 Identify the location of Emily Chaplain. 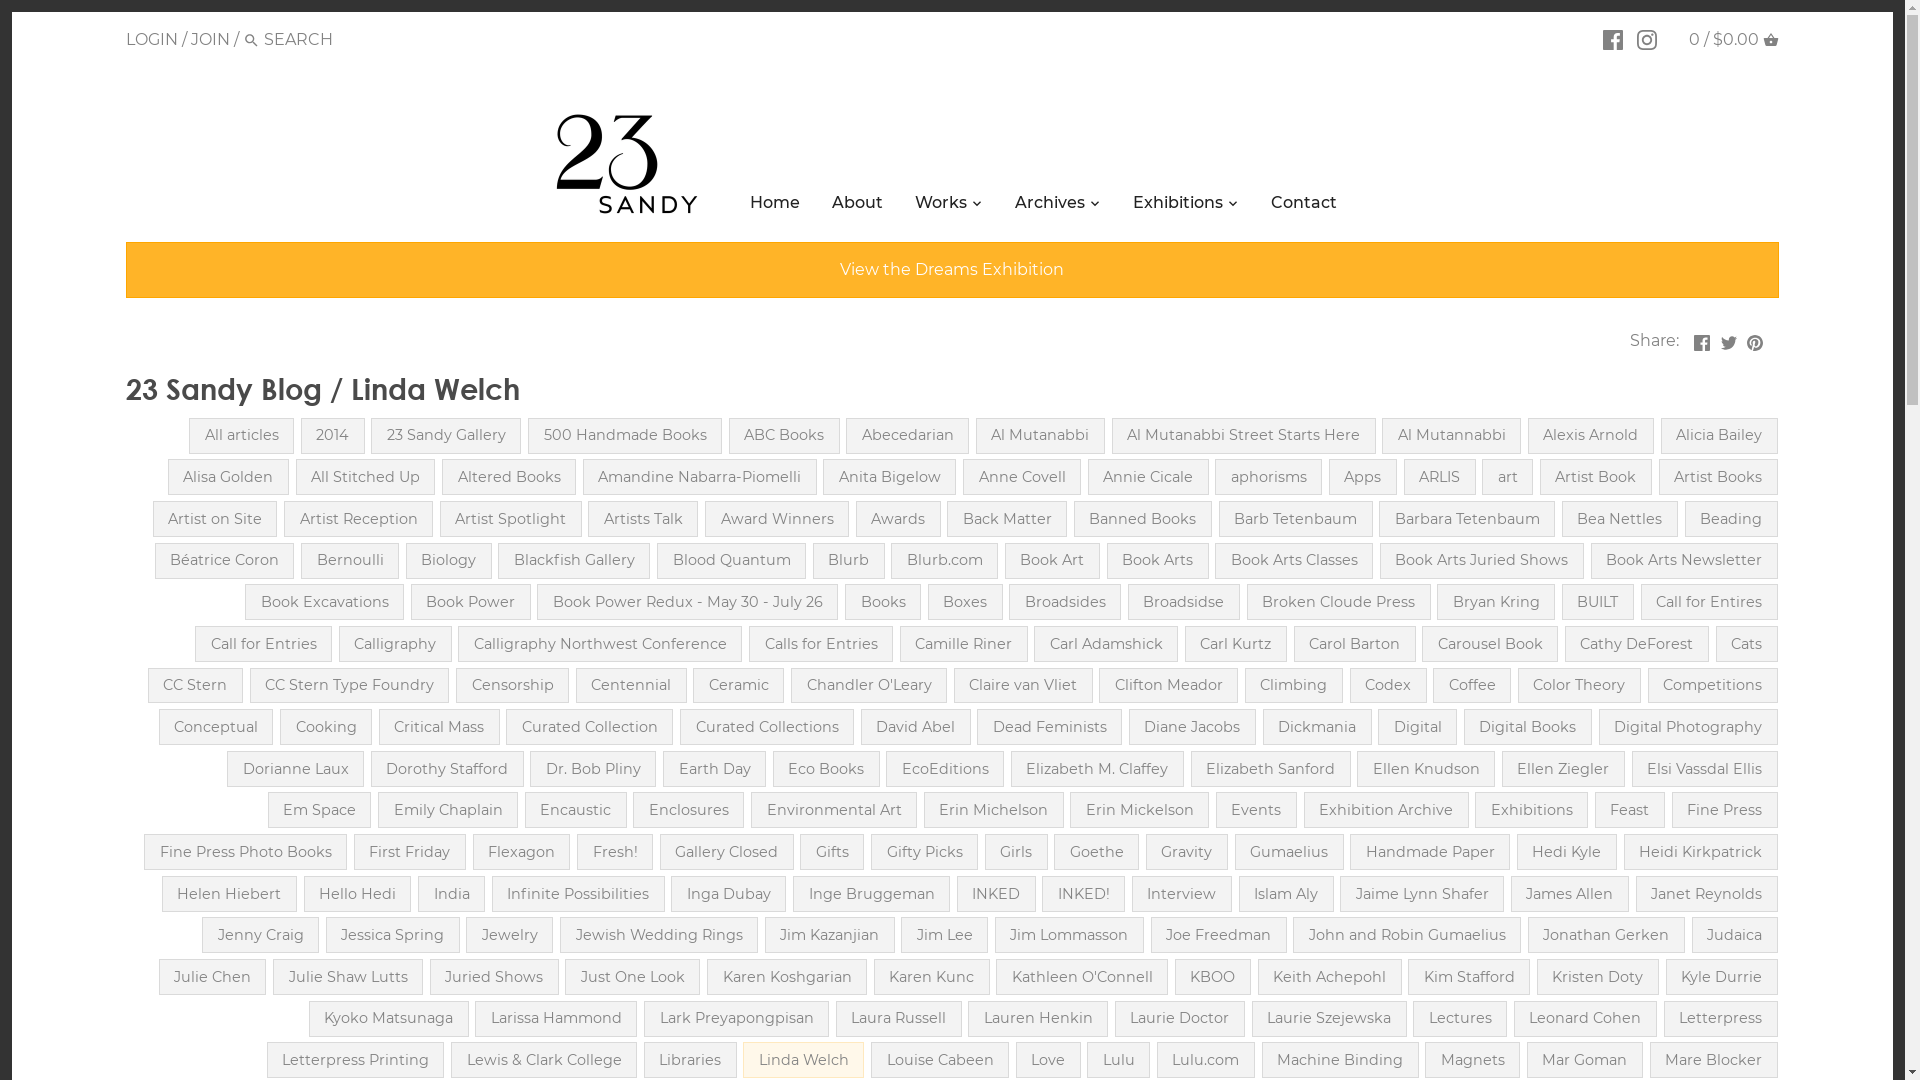
(448, 810).